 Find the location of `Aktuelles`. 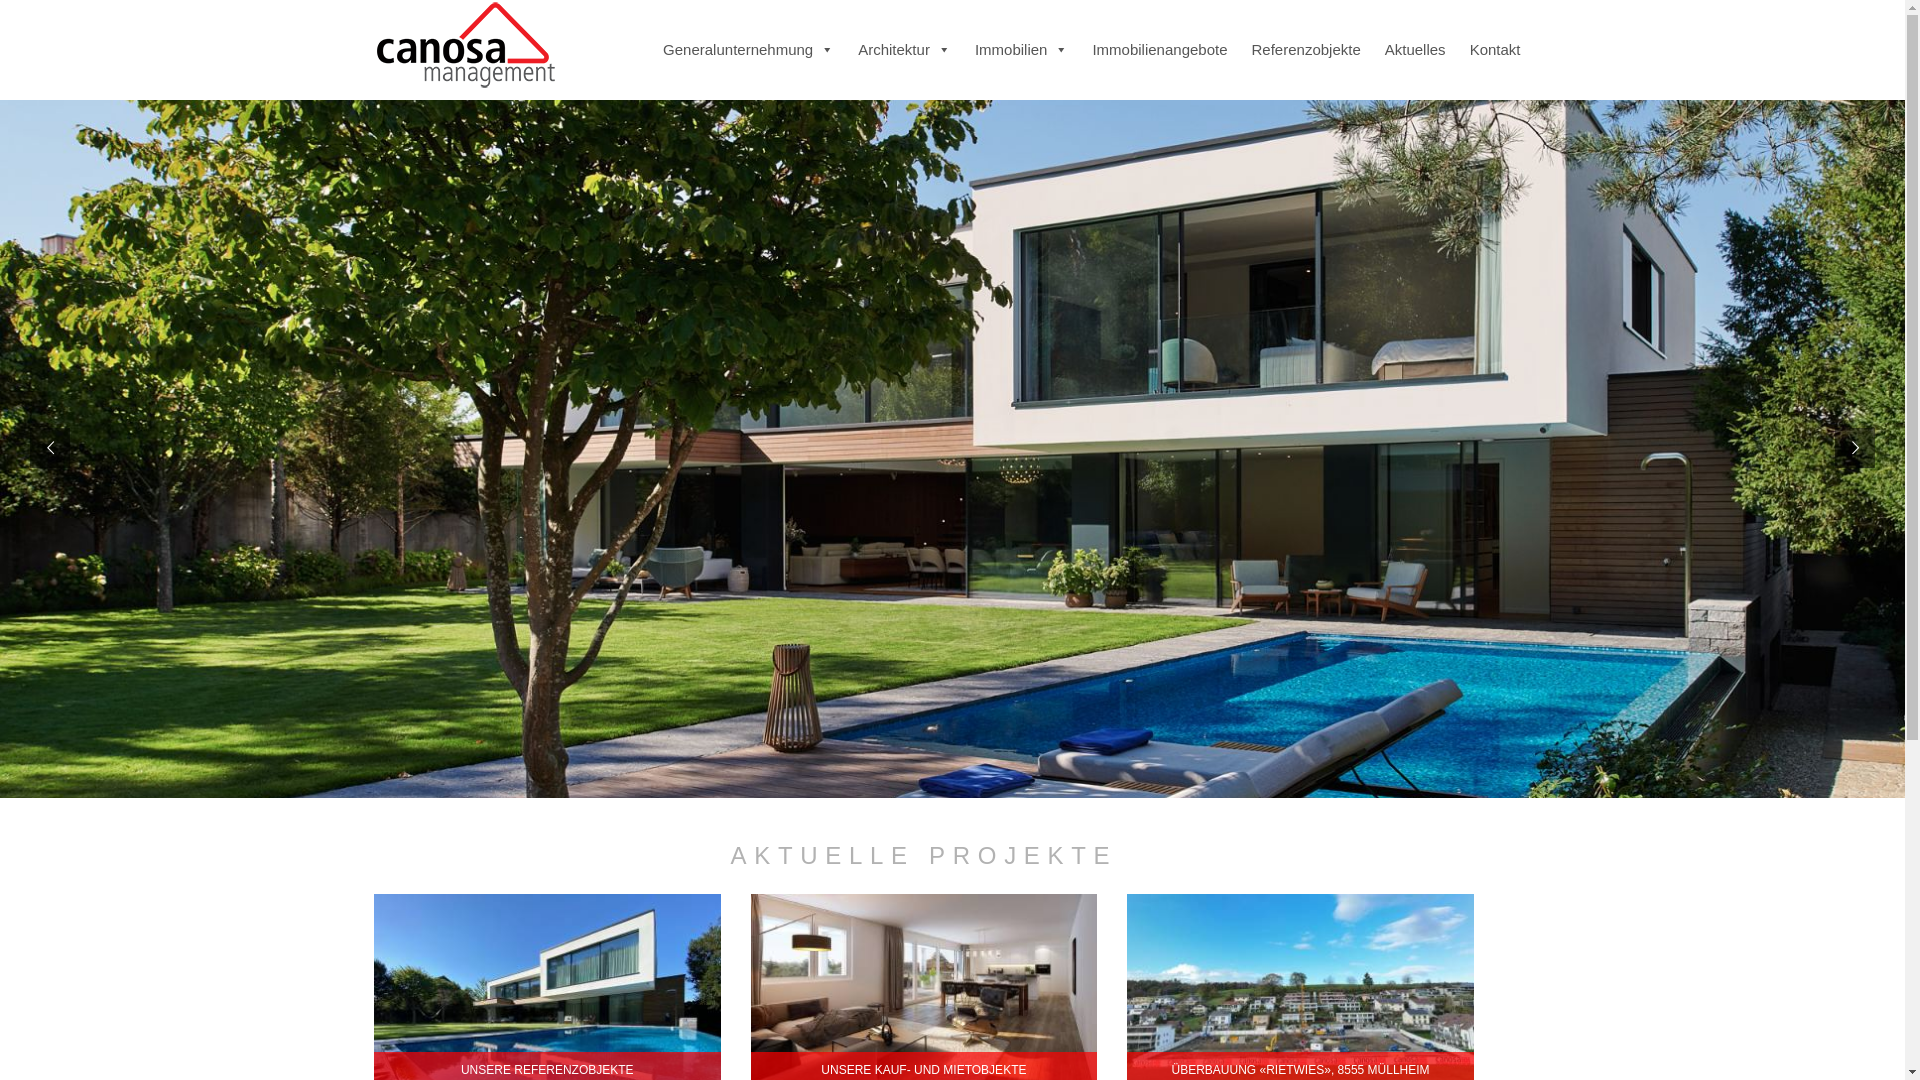

Aktuelles is located at coordinates (1416, 50).